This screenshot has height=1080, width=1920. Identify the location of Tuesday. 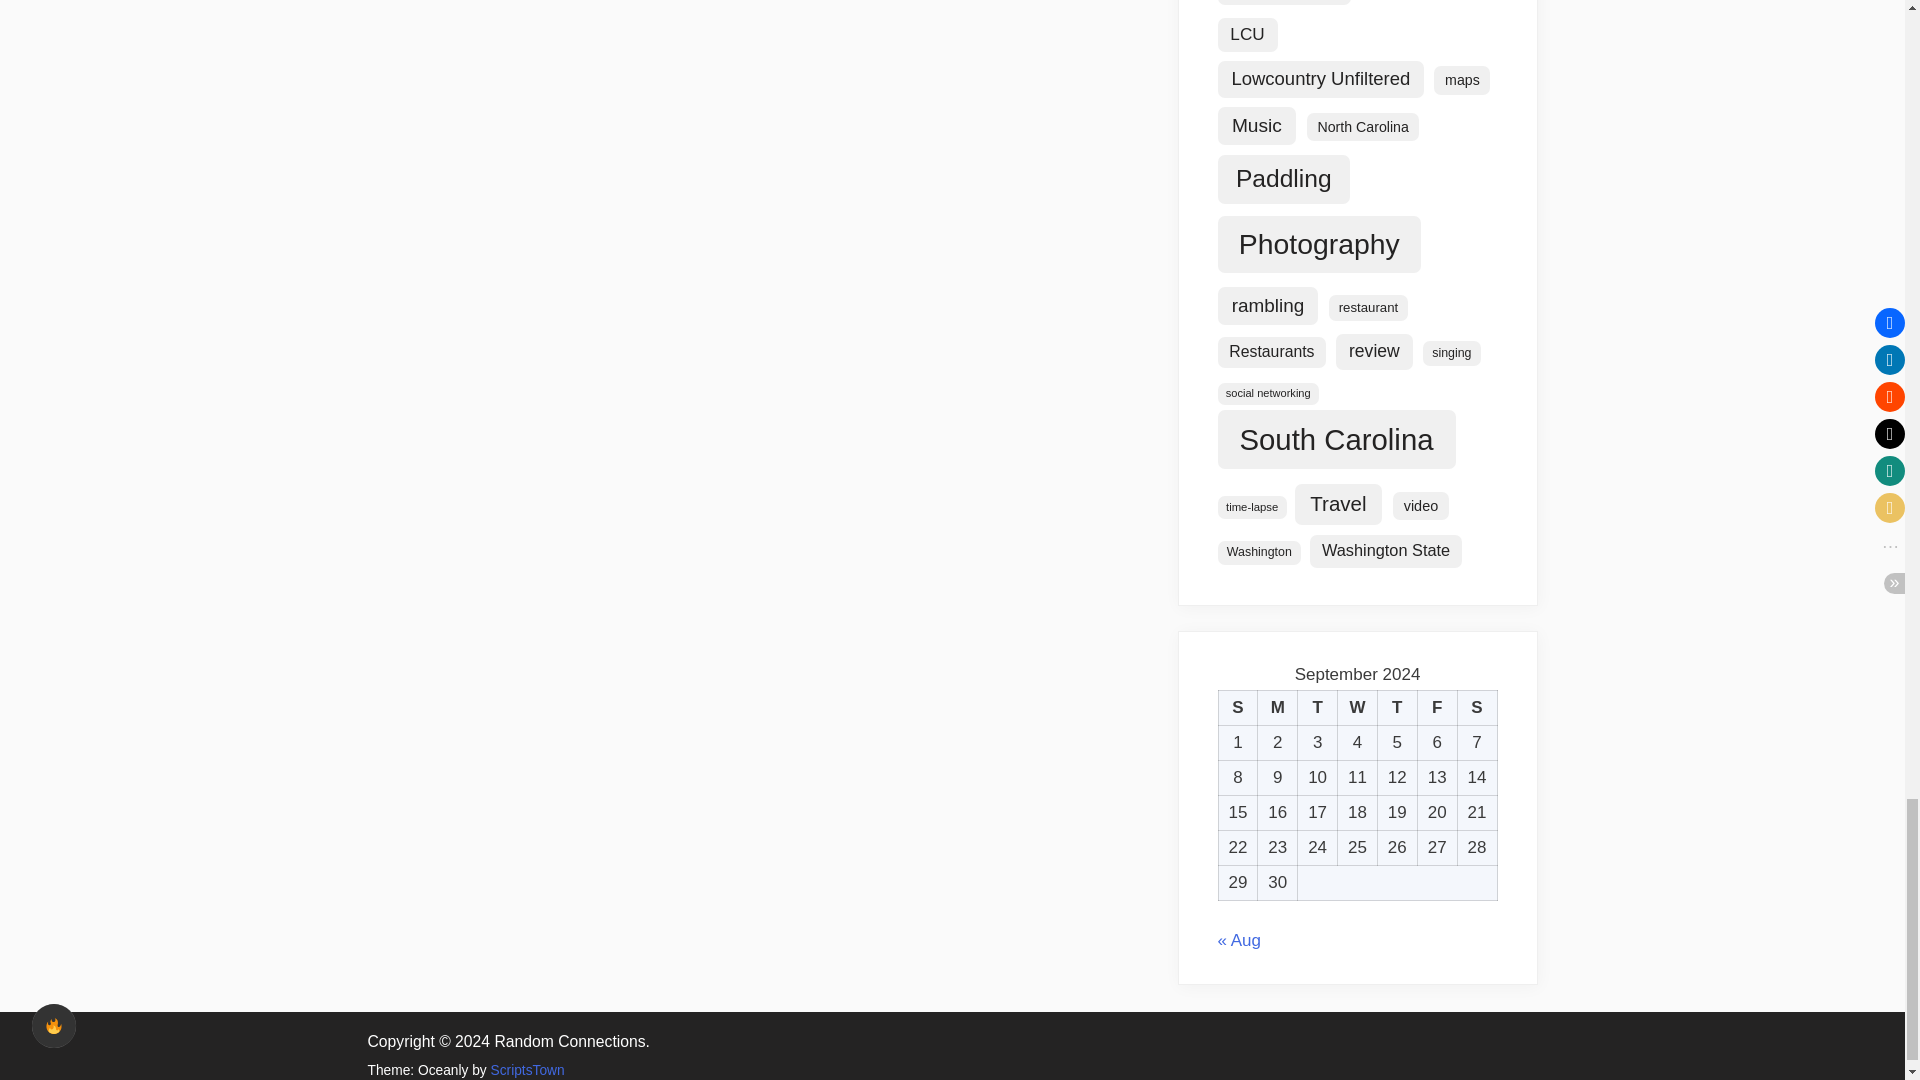
(1318, 708).